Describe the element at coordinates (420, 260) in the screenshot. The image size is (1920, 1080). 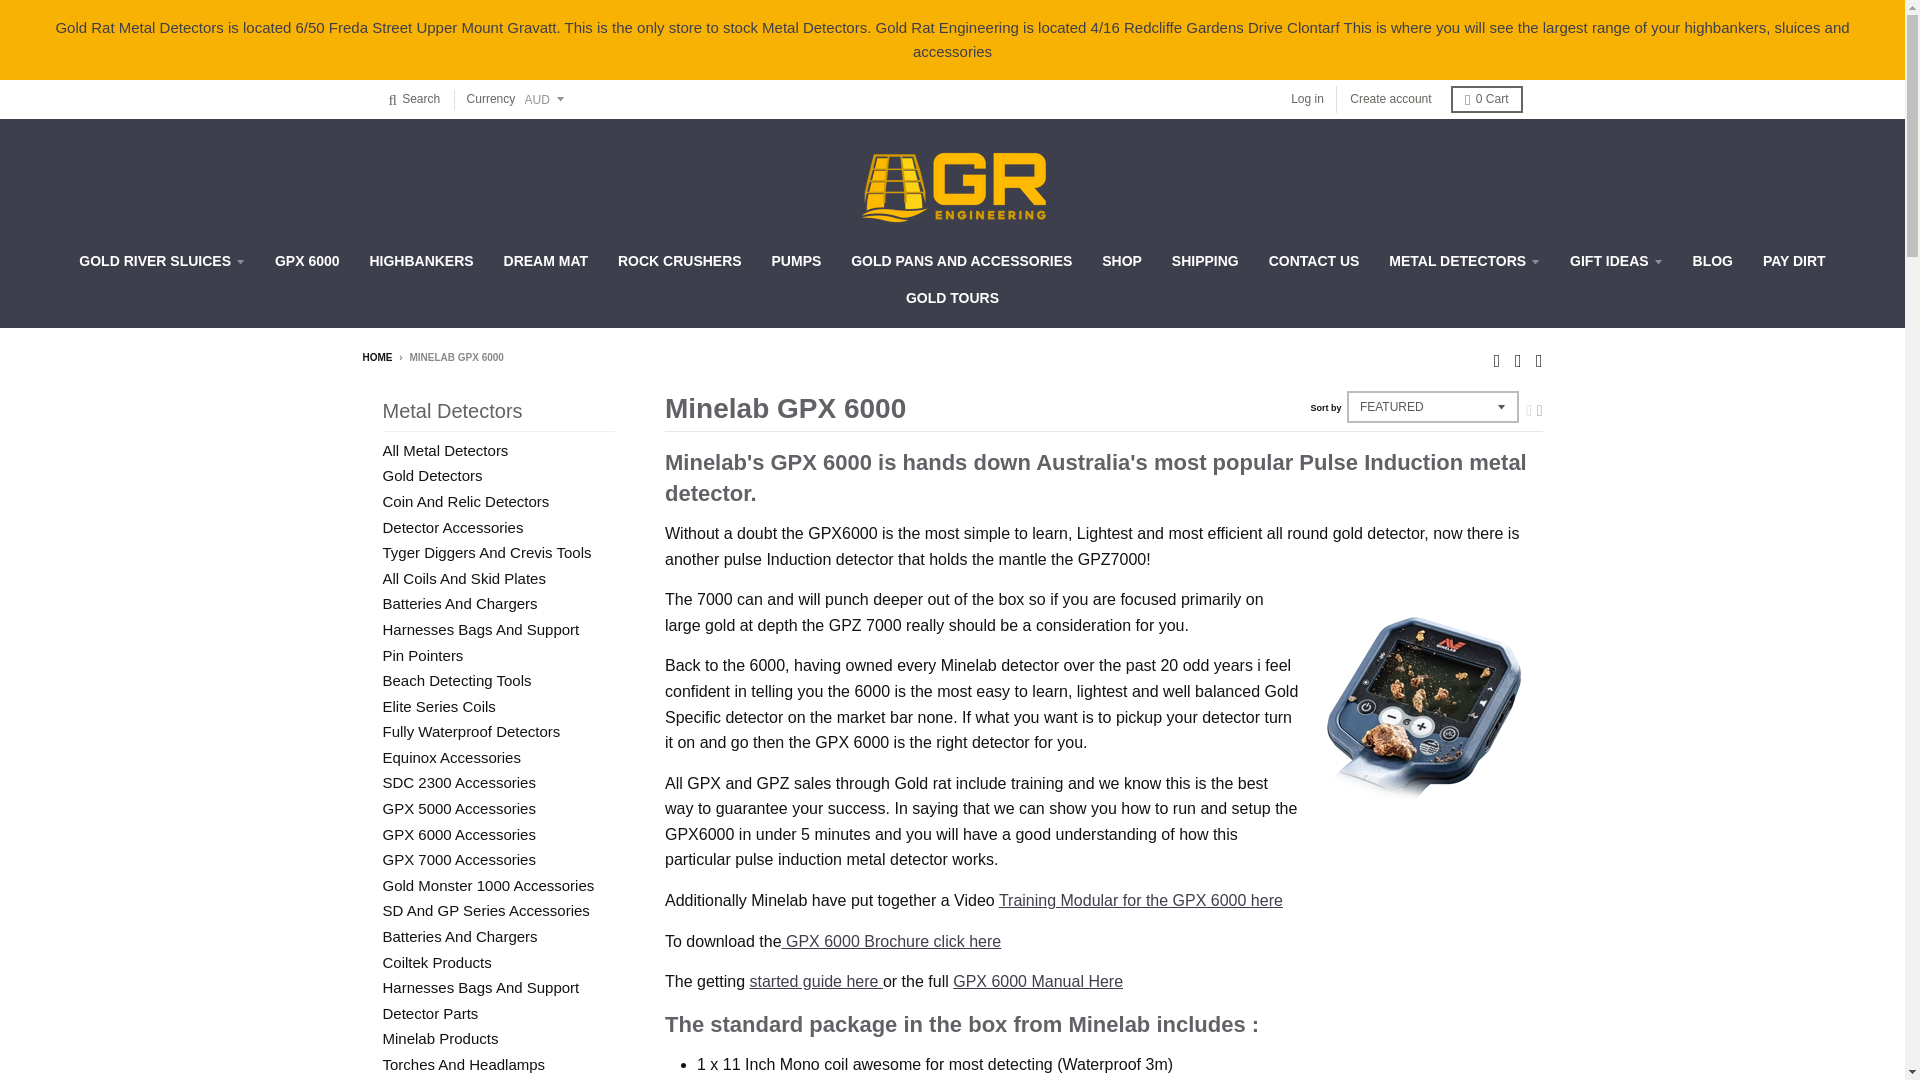
I see `HIGHBANKERS` at that location.